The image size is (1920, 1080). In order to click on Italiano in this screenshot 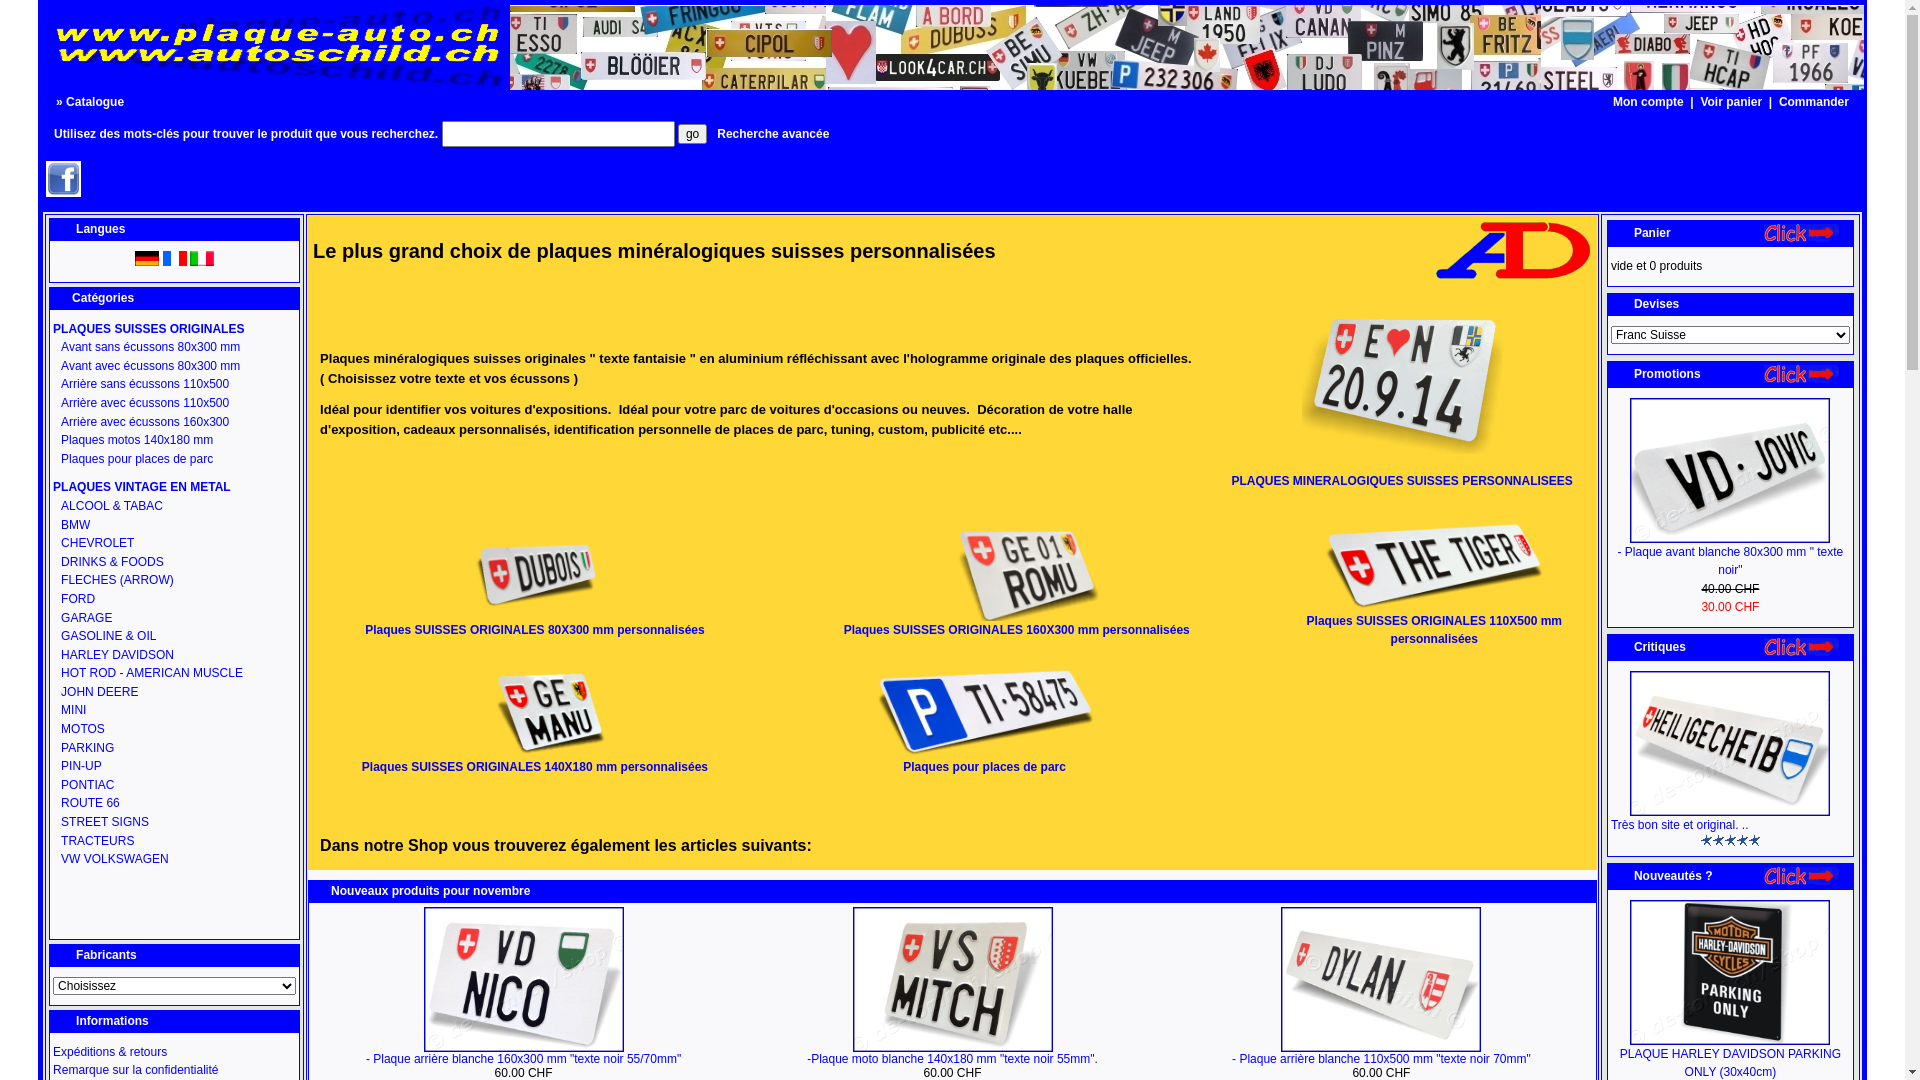, I will do `click(202, 258)`.